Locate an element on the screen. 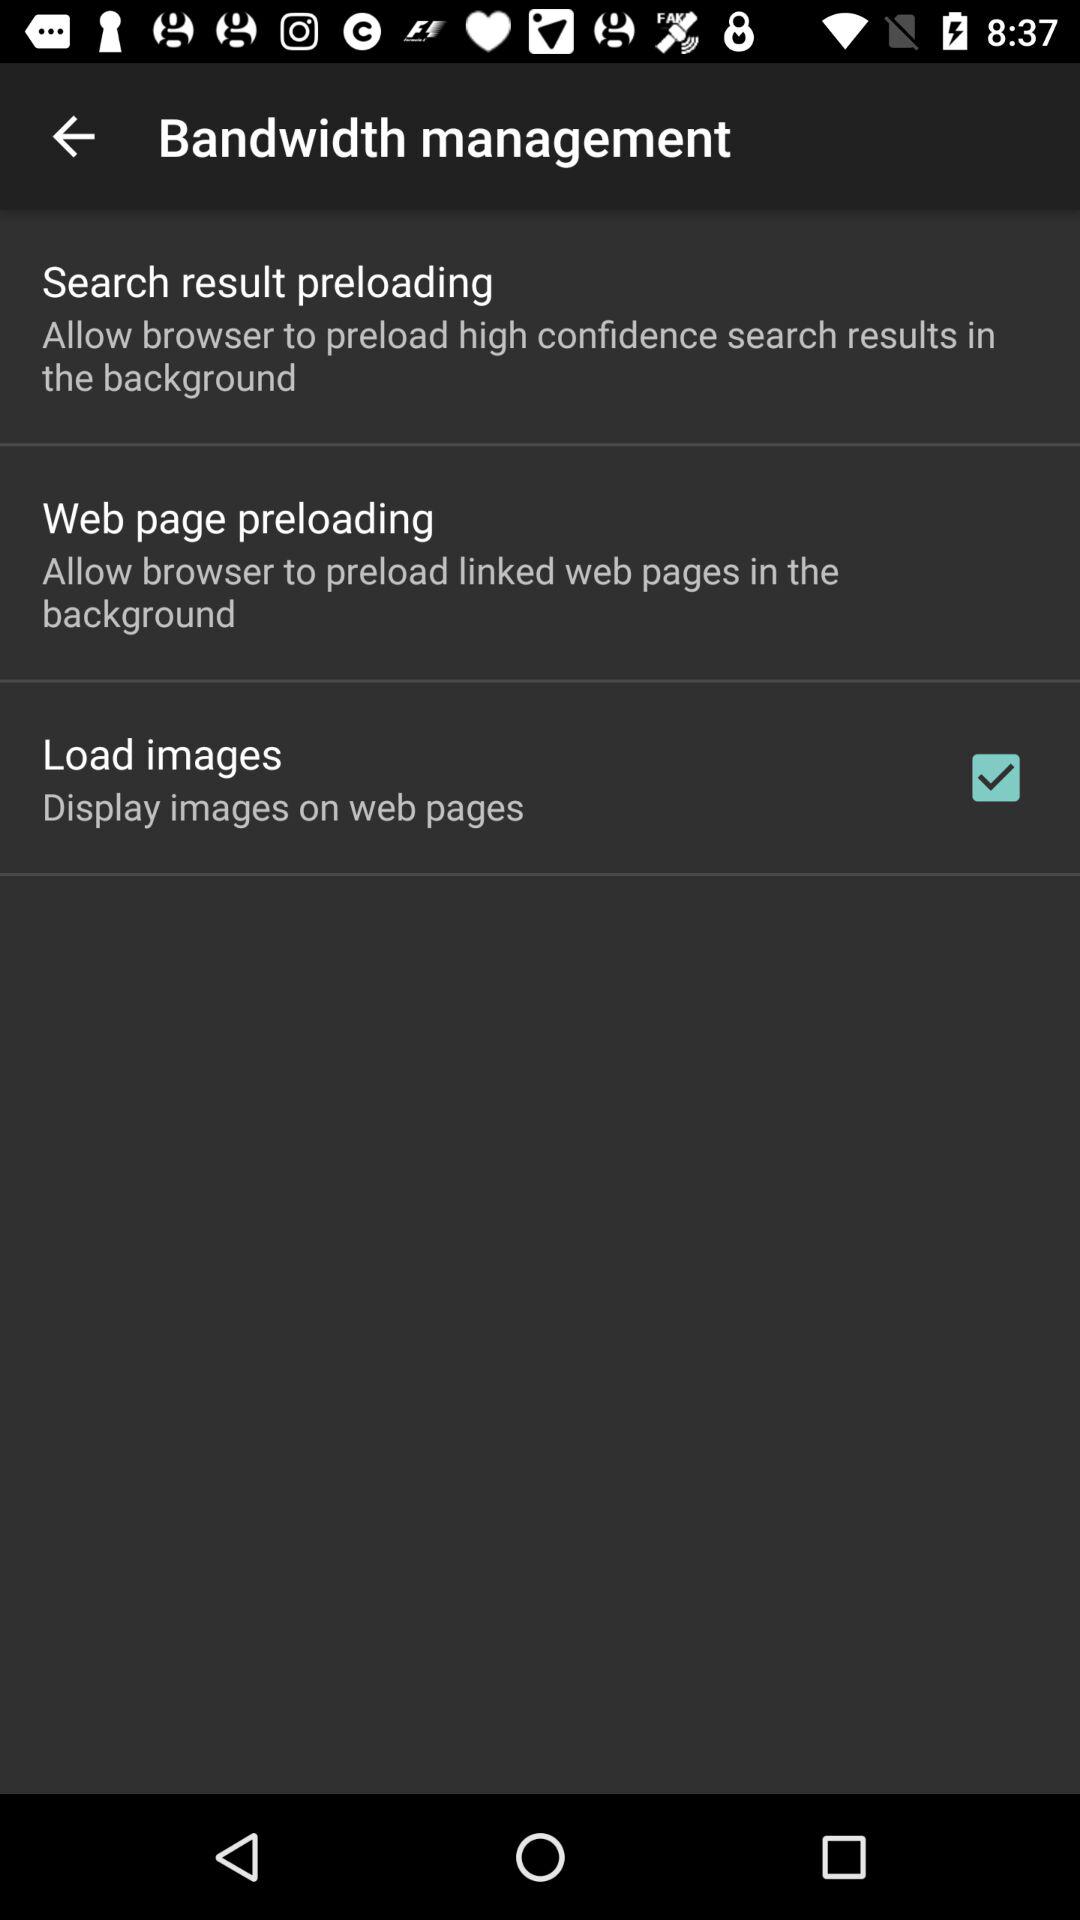 This screenshot has width=1080, height=1920. scroll to the load images item is located at coordinates (162, 752).